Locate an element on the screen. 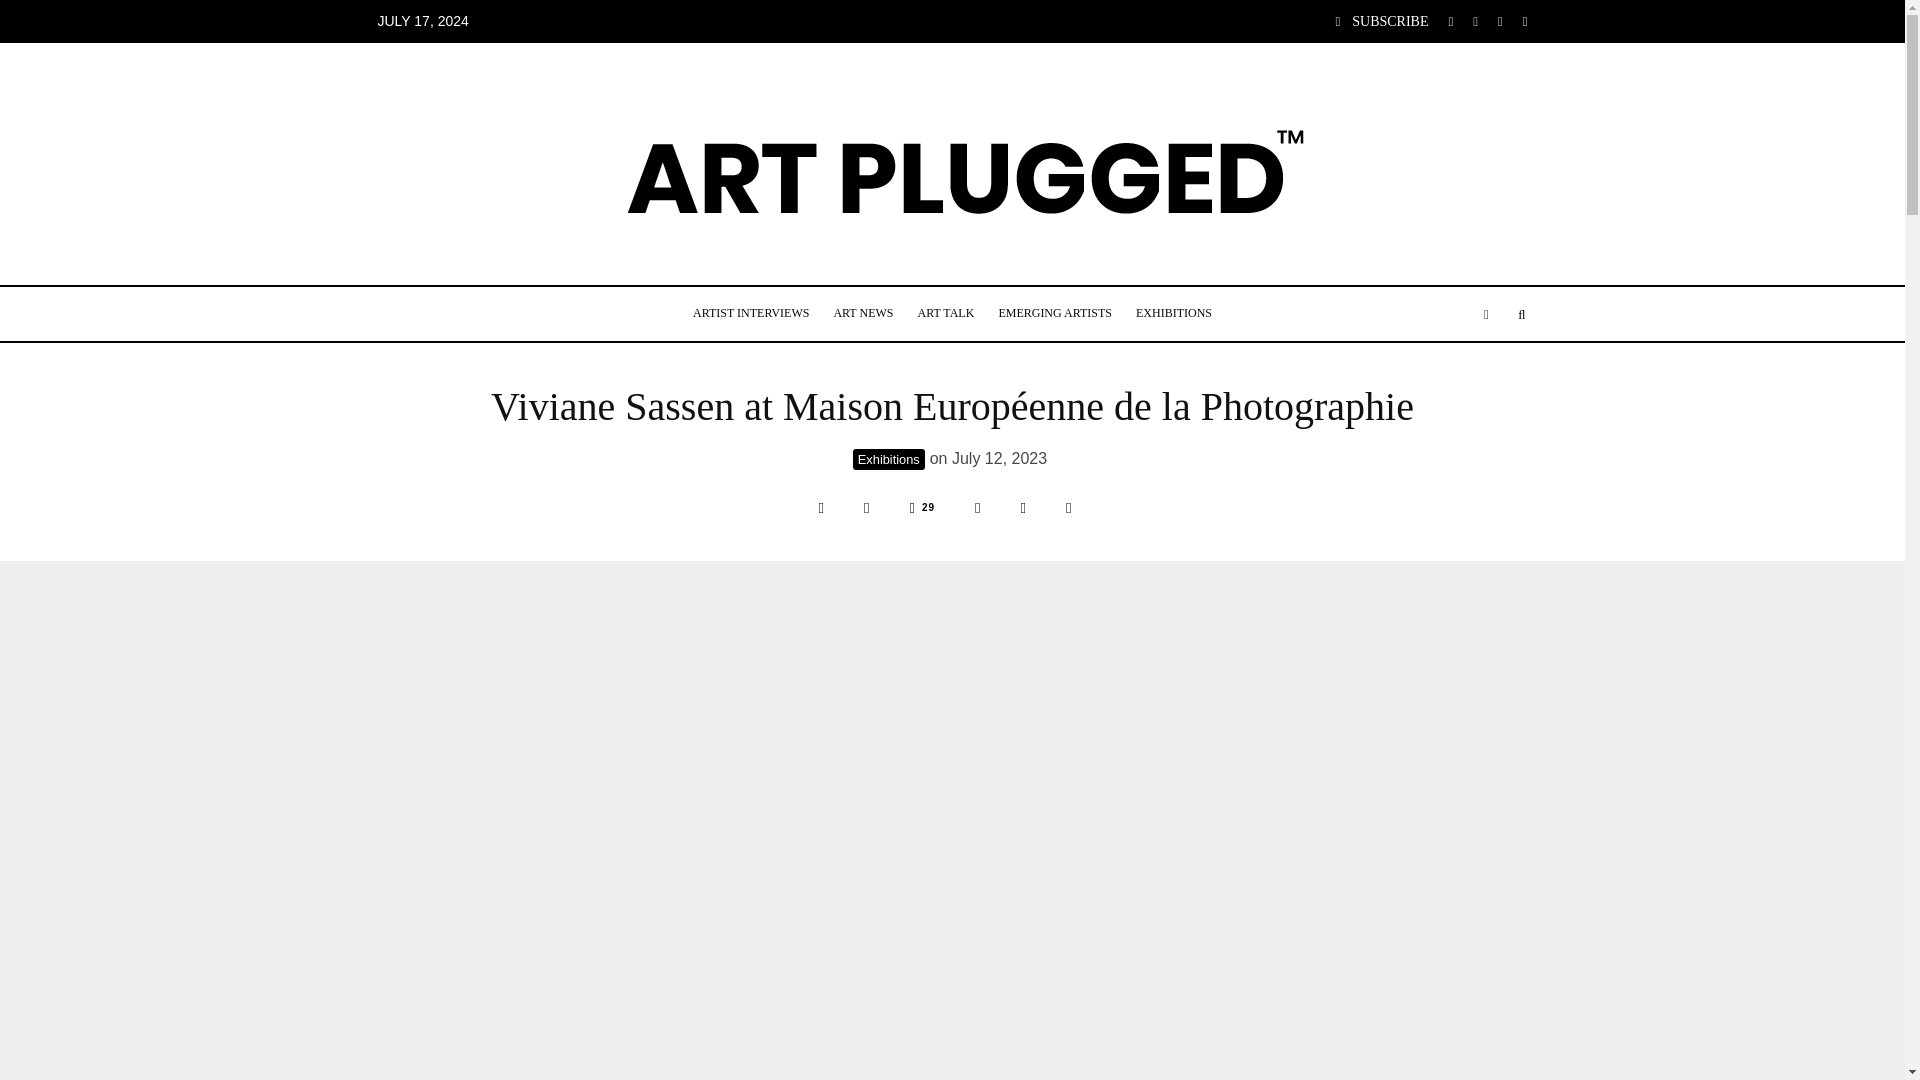  ARTIST INTERVIEWS is located at coordinates (751, 314).